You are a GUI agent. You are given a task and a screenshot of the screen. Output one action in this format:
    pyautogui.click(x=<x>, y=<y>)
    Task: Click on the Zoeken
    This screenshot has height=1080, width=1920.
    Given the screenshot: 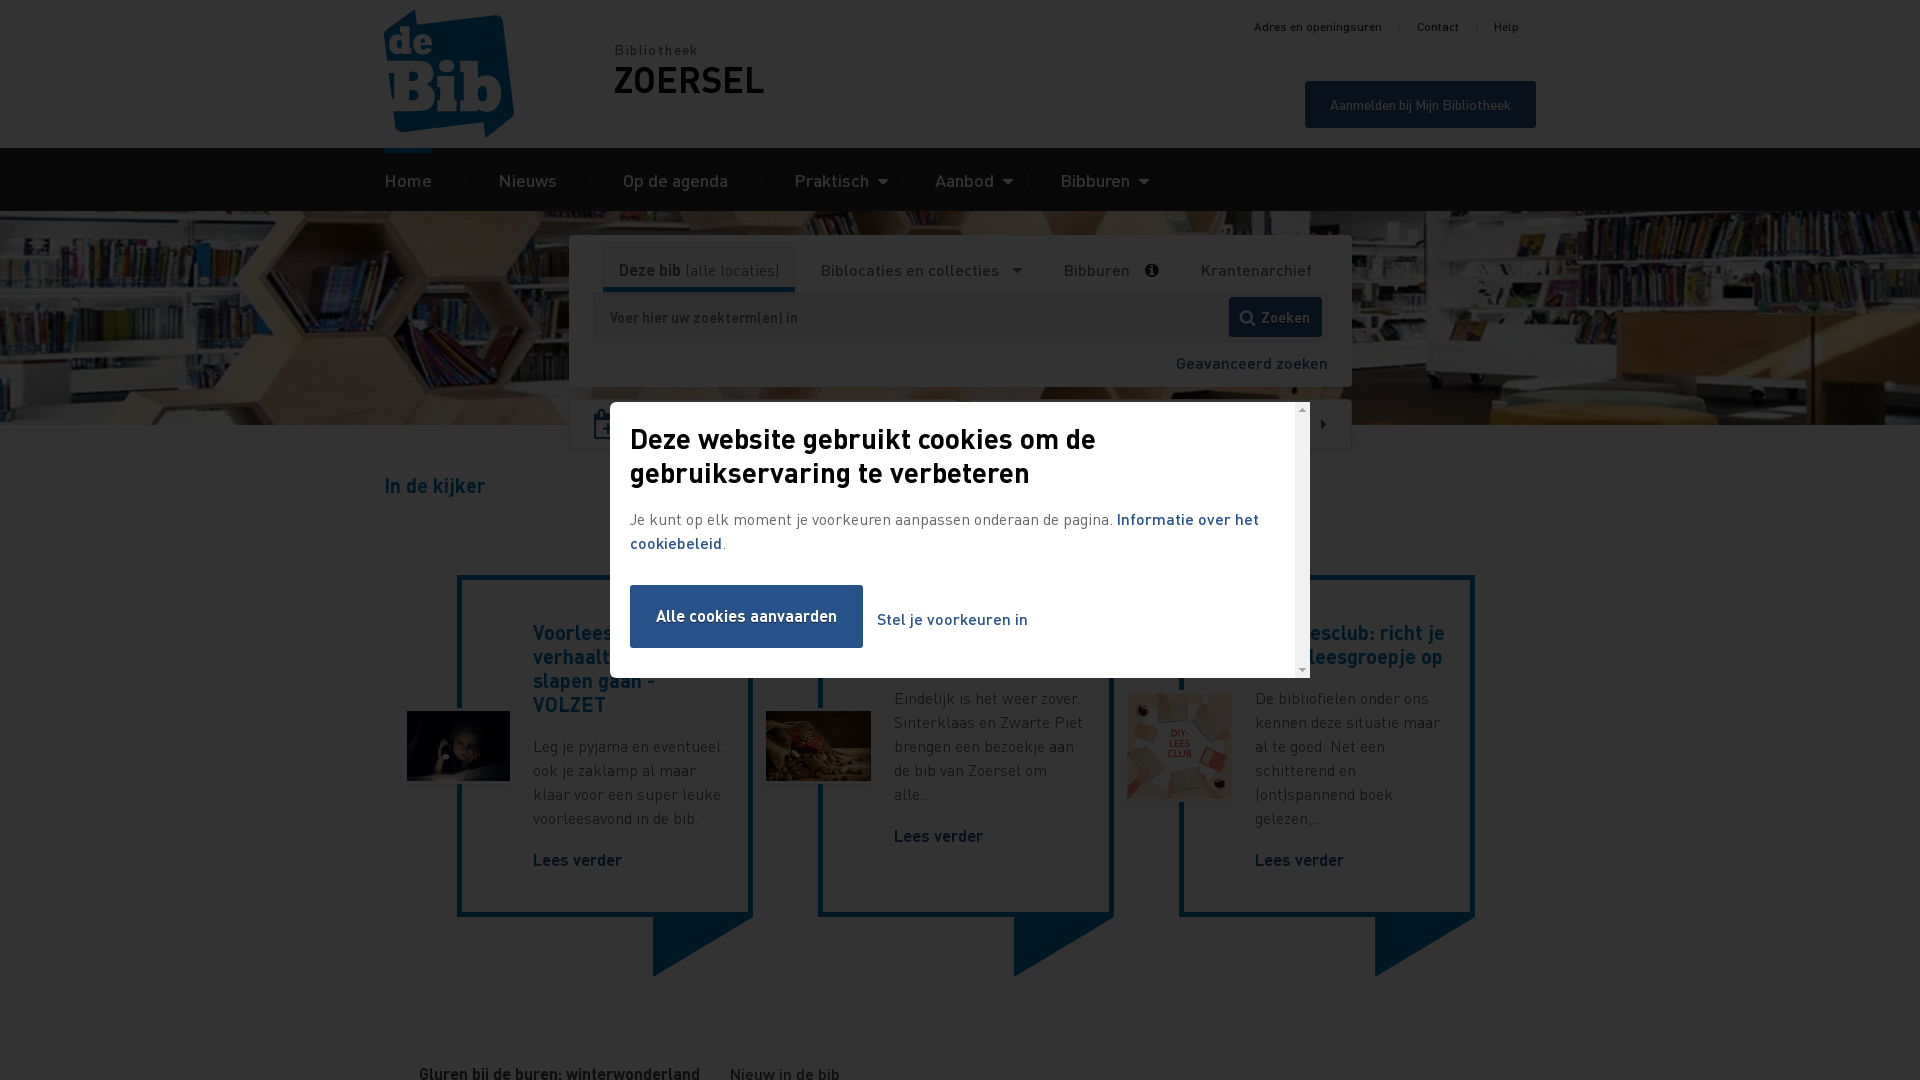 What is the action you would take?
    pyautogui.click(x=1276, y=317)
    